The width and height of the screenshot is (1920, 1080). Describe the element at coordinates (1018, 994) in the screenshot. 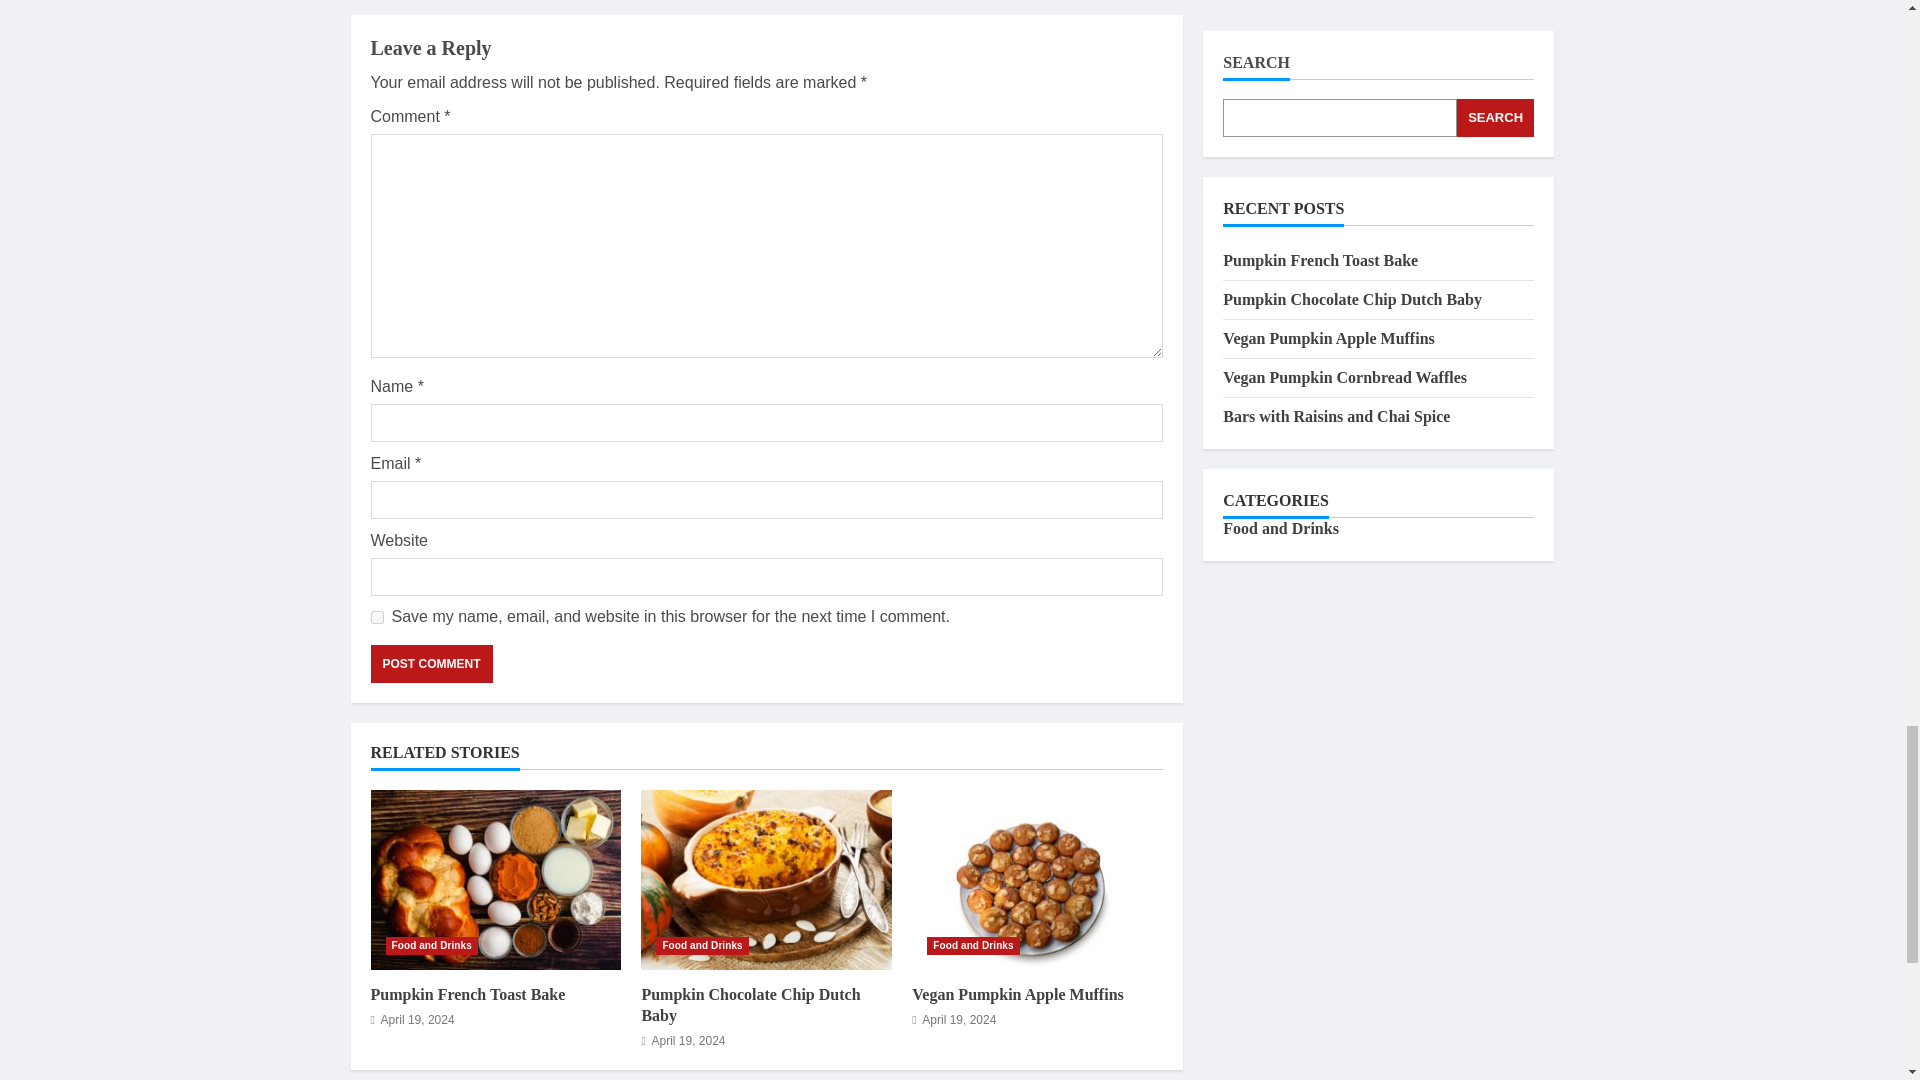

I see `Vegan Pumpkin Apple Muffins` at that location.